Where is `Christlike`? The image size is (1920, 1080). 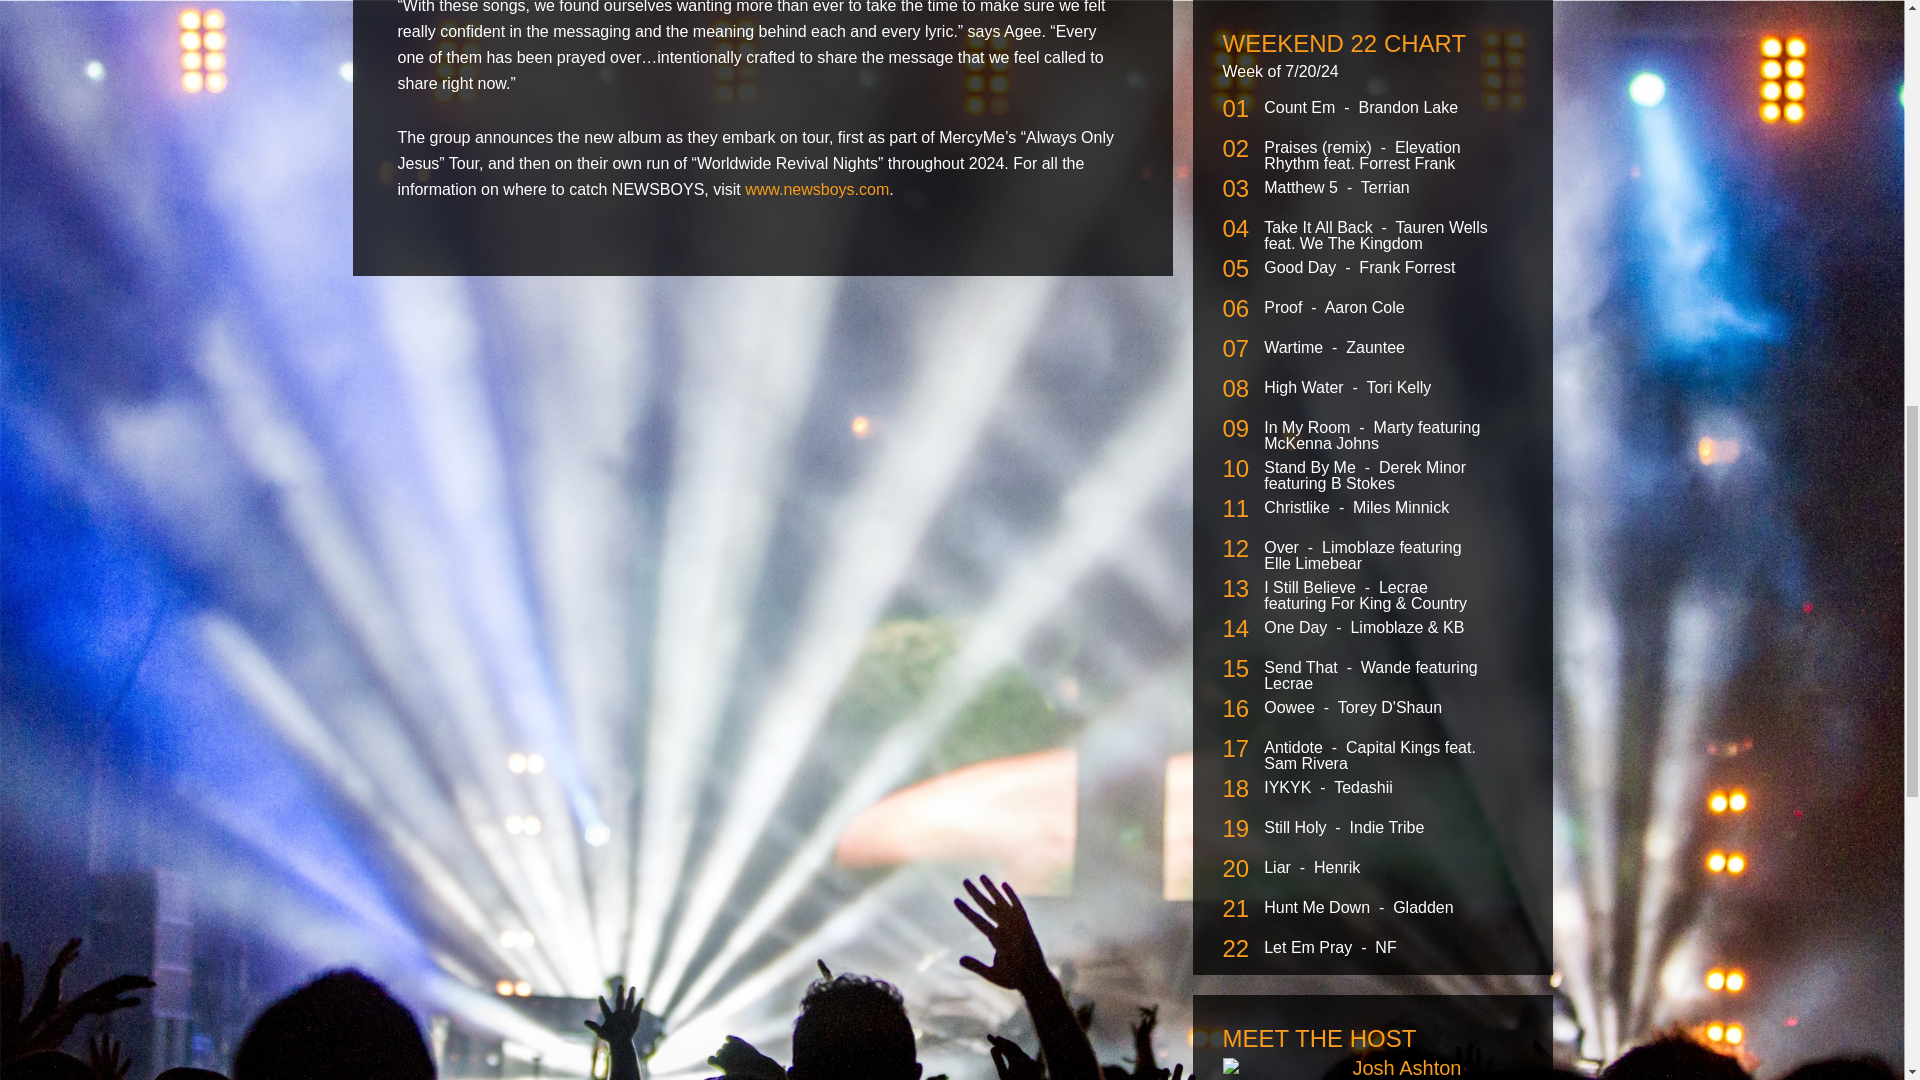
Christlike is located at coordinates (1298, 507).